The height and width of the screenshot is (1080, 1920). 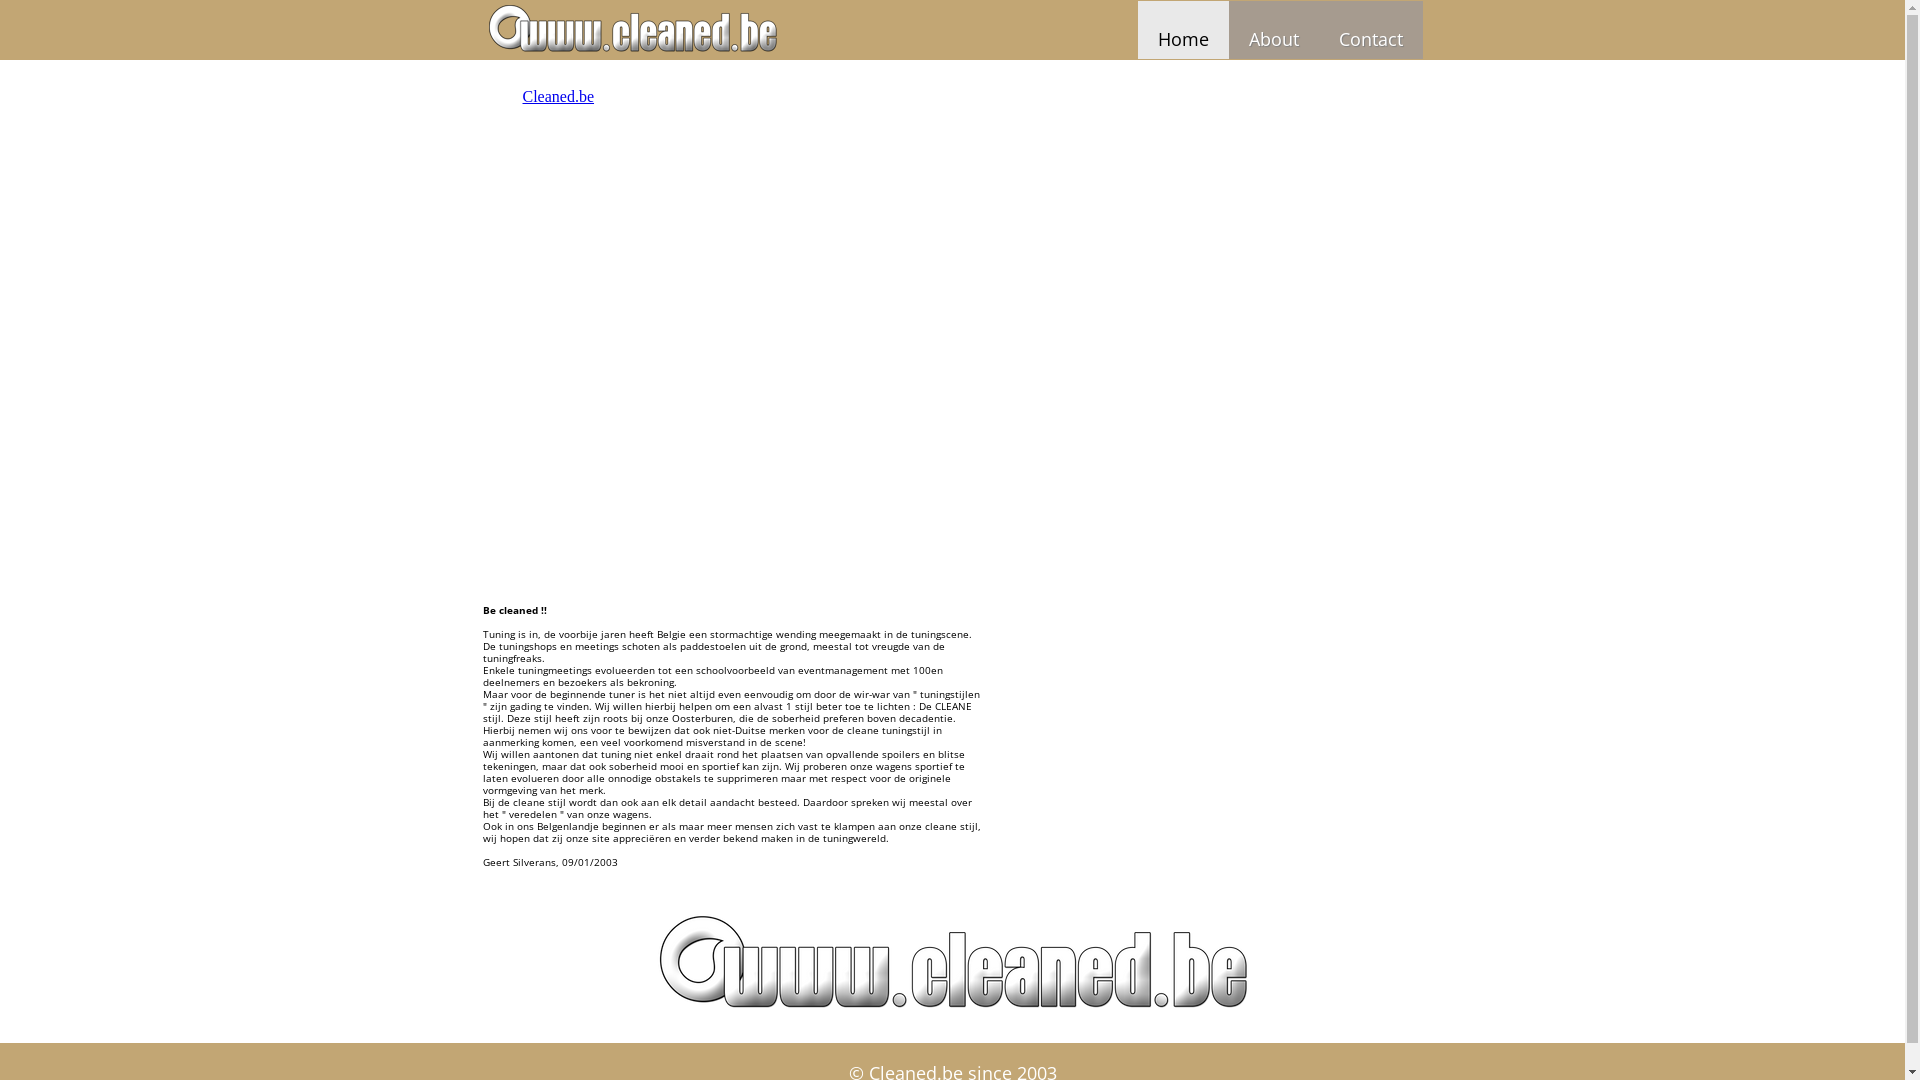 I want to click on Home
About
Contact, so click(x=952, y=30).